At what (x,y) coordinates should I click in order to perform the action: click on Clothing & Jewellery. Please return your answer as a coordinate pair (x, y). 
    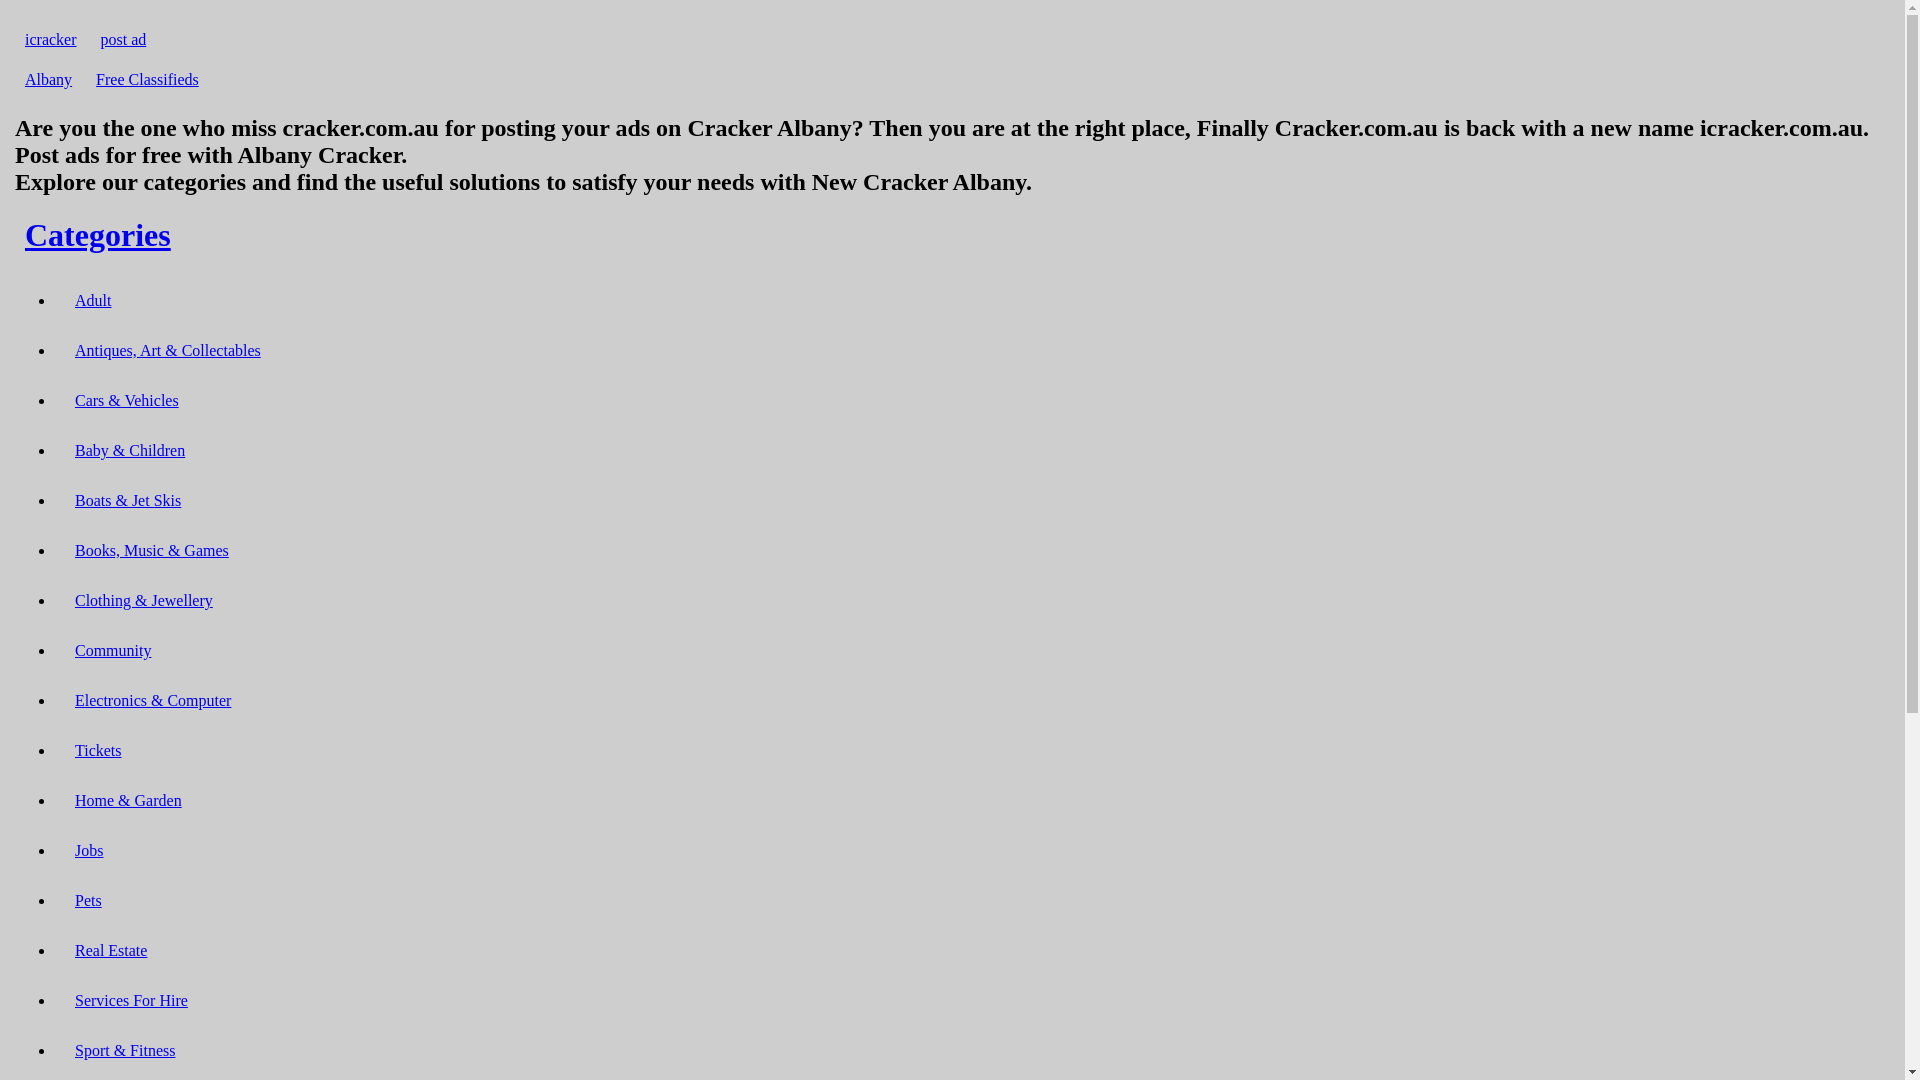
    Looking at the image, I should click on (144, 600).